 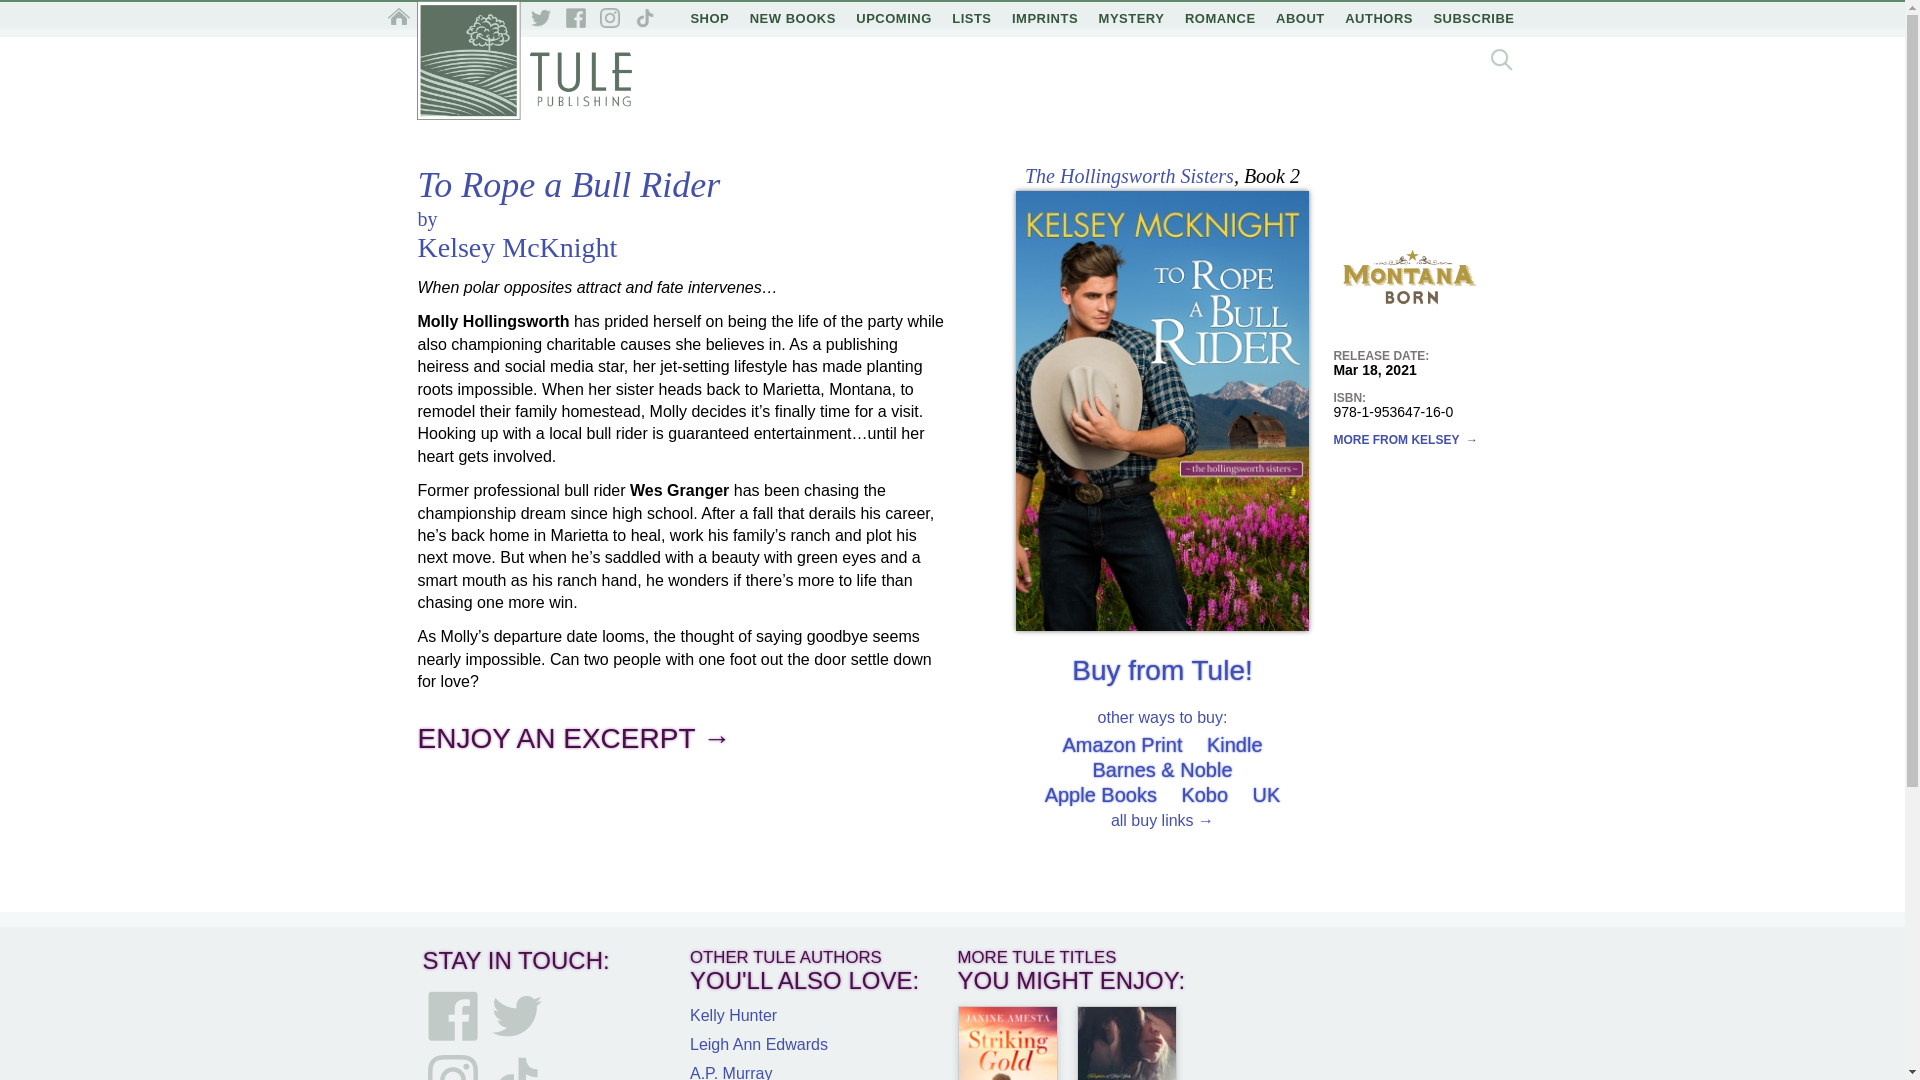 What do you see at coordinates (1378, 18) in the screenshot?
I see `AUTHORS` at bounding box center [1378, 18].